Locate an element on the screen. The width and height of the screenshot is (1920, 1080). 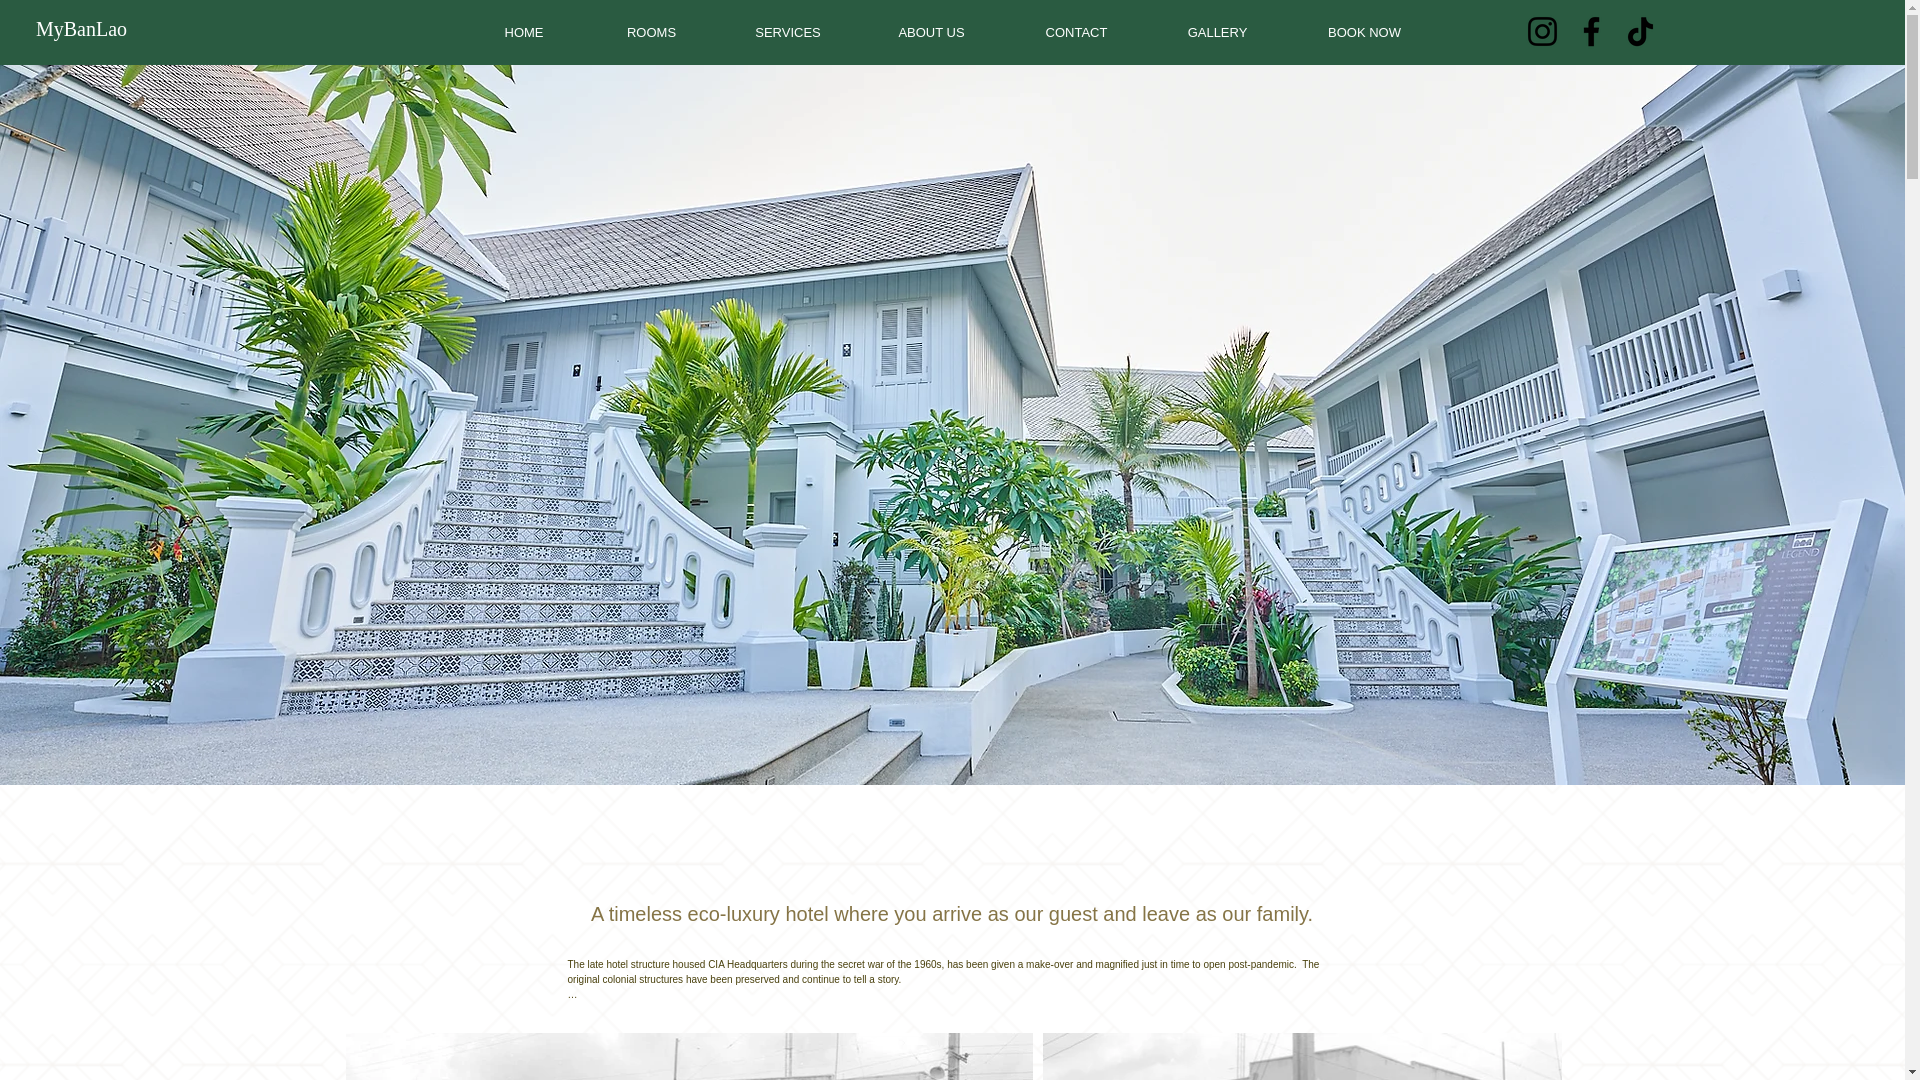
ROOMS is located at coordinates (652, 32).